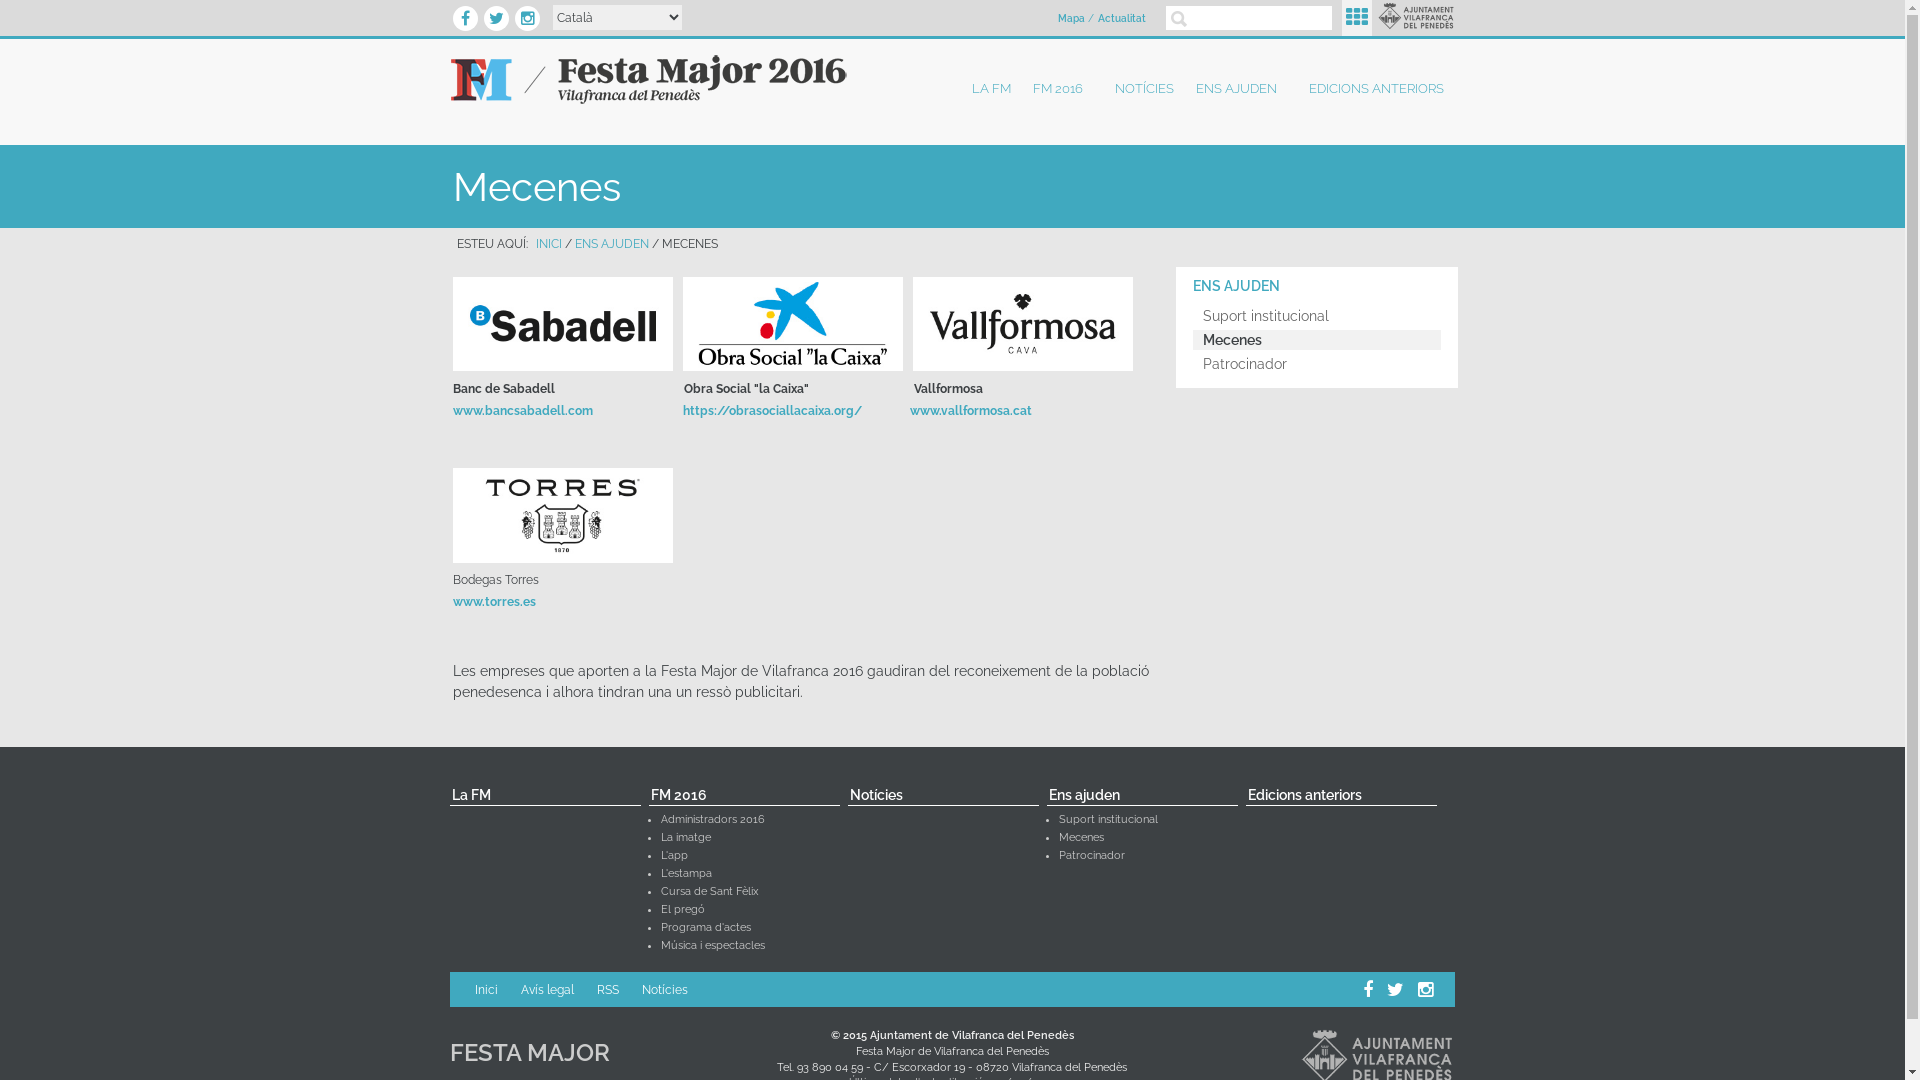 Image resolution: width=1920 pixels, height=1080 pixels. I want to click on Suport institucional, so click(1317, 316).